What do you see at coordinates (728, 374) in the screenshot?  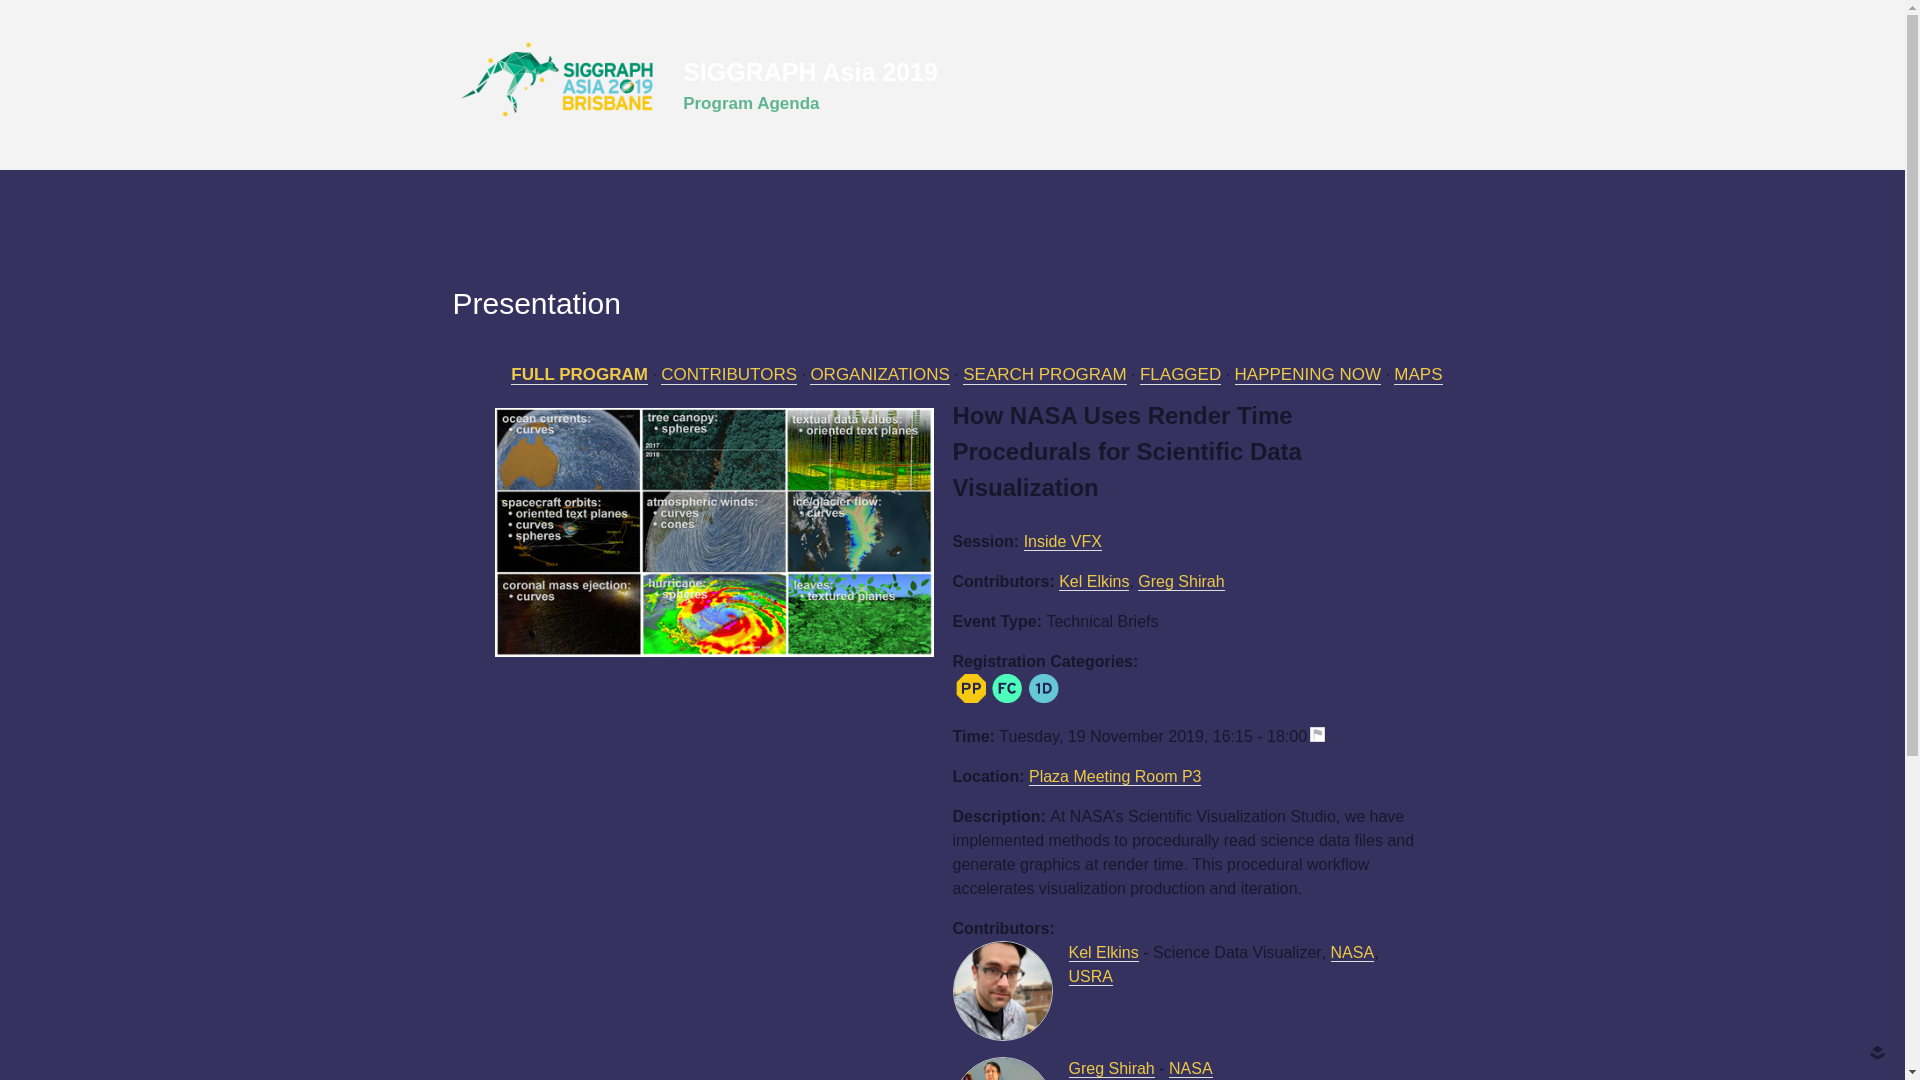 I see `CONTRIBUTORS` at bounding box center [728, 374].